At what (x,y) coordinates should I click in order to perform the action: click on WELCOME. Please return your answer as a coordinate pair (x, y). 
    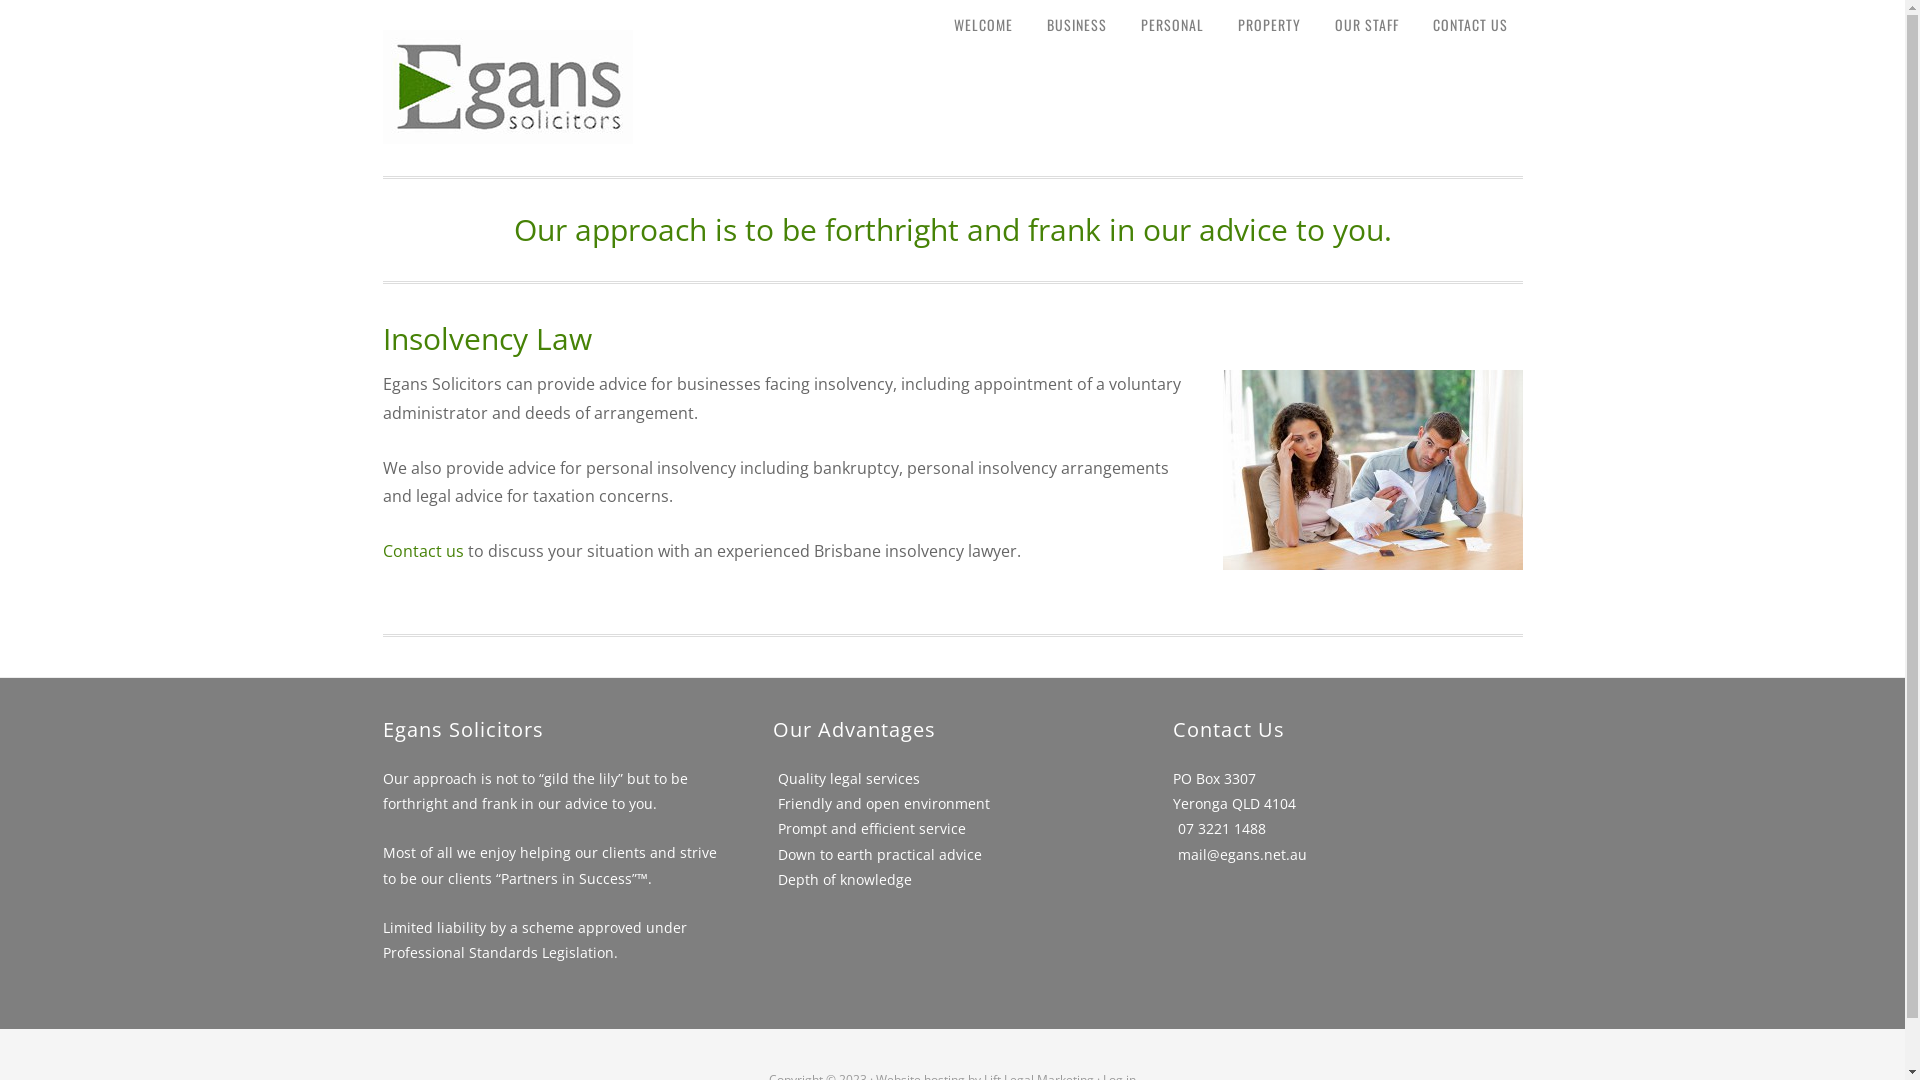
    Looking at the image, I should click on (982, 25).